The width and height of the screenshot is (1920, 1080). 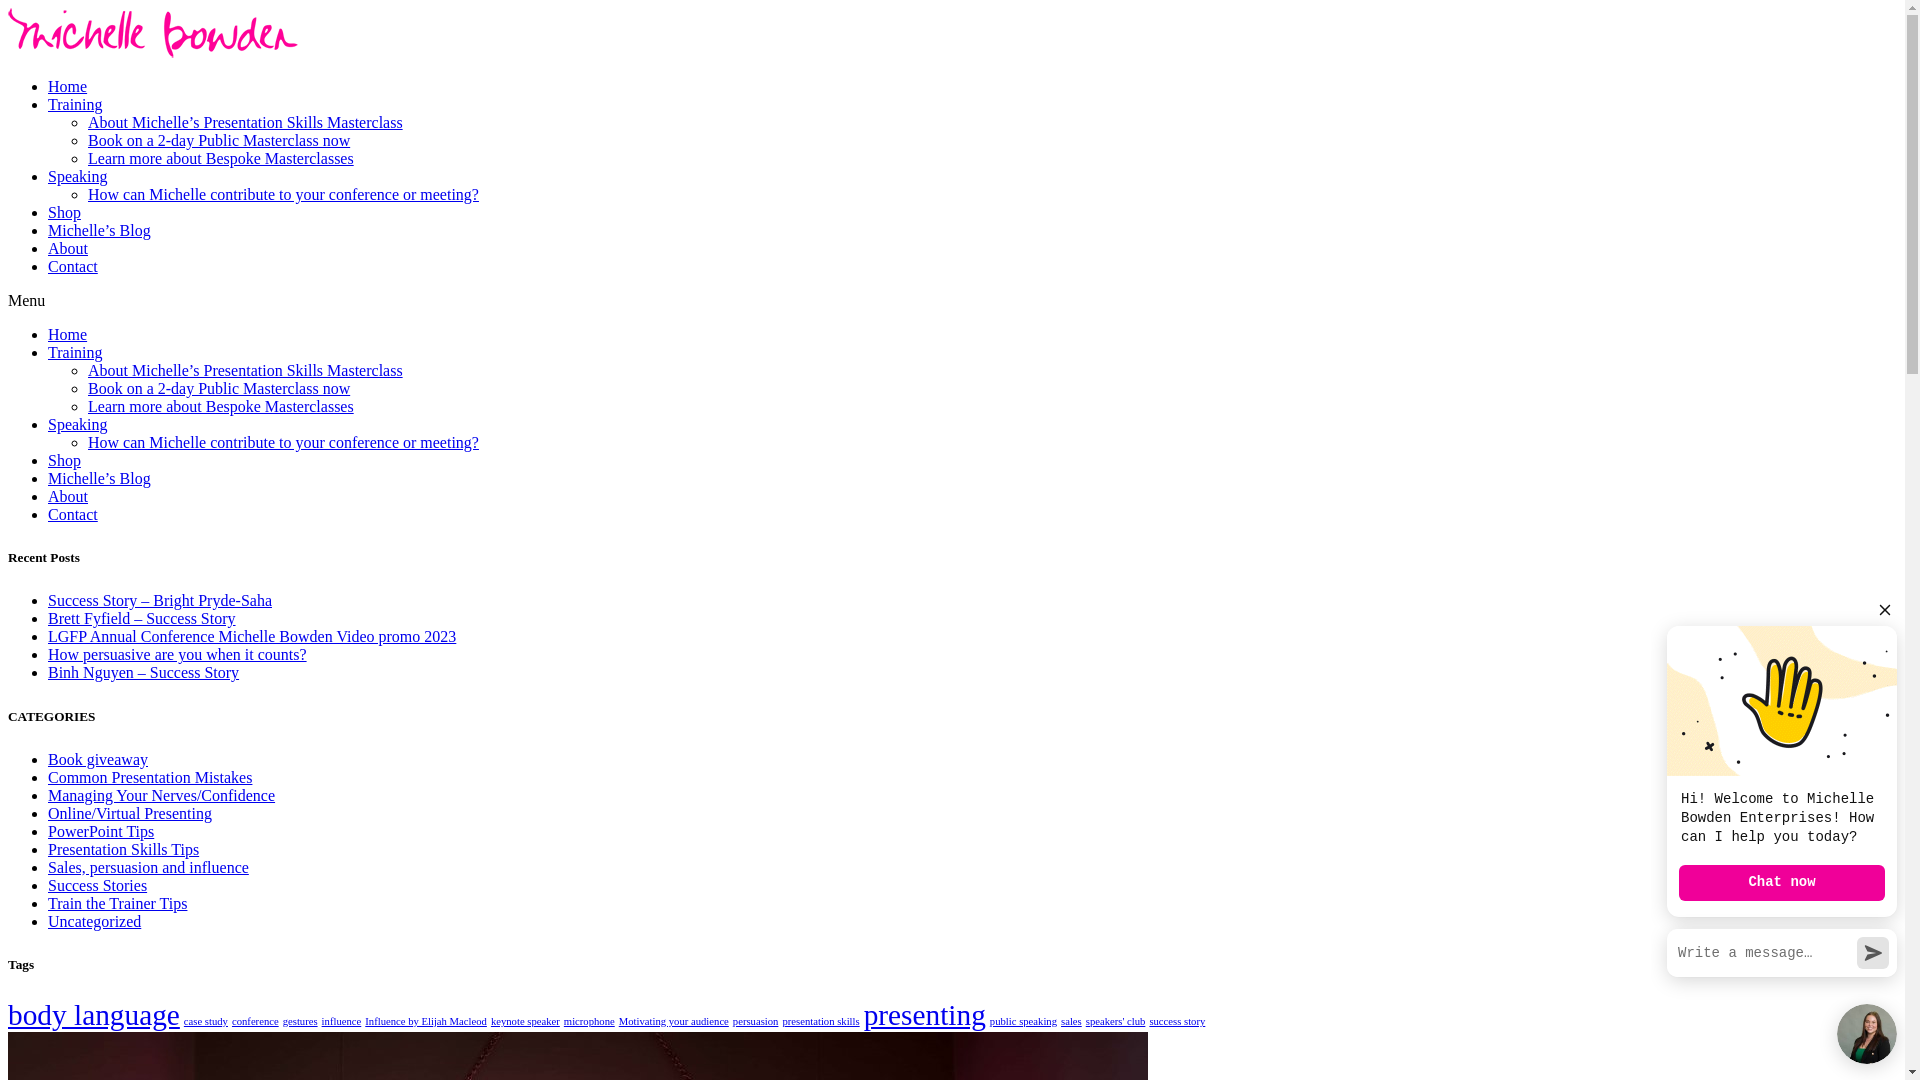 What do you see at coordinates (73, 266) in the screenshot?
I see `Contact` at bounding box center [73, 266].